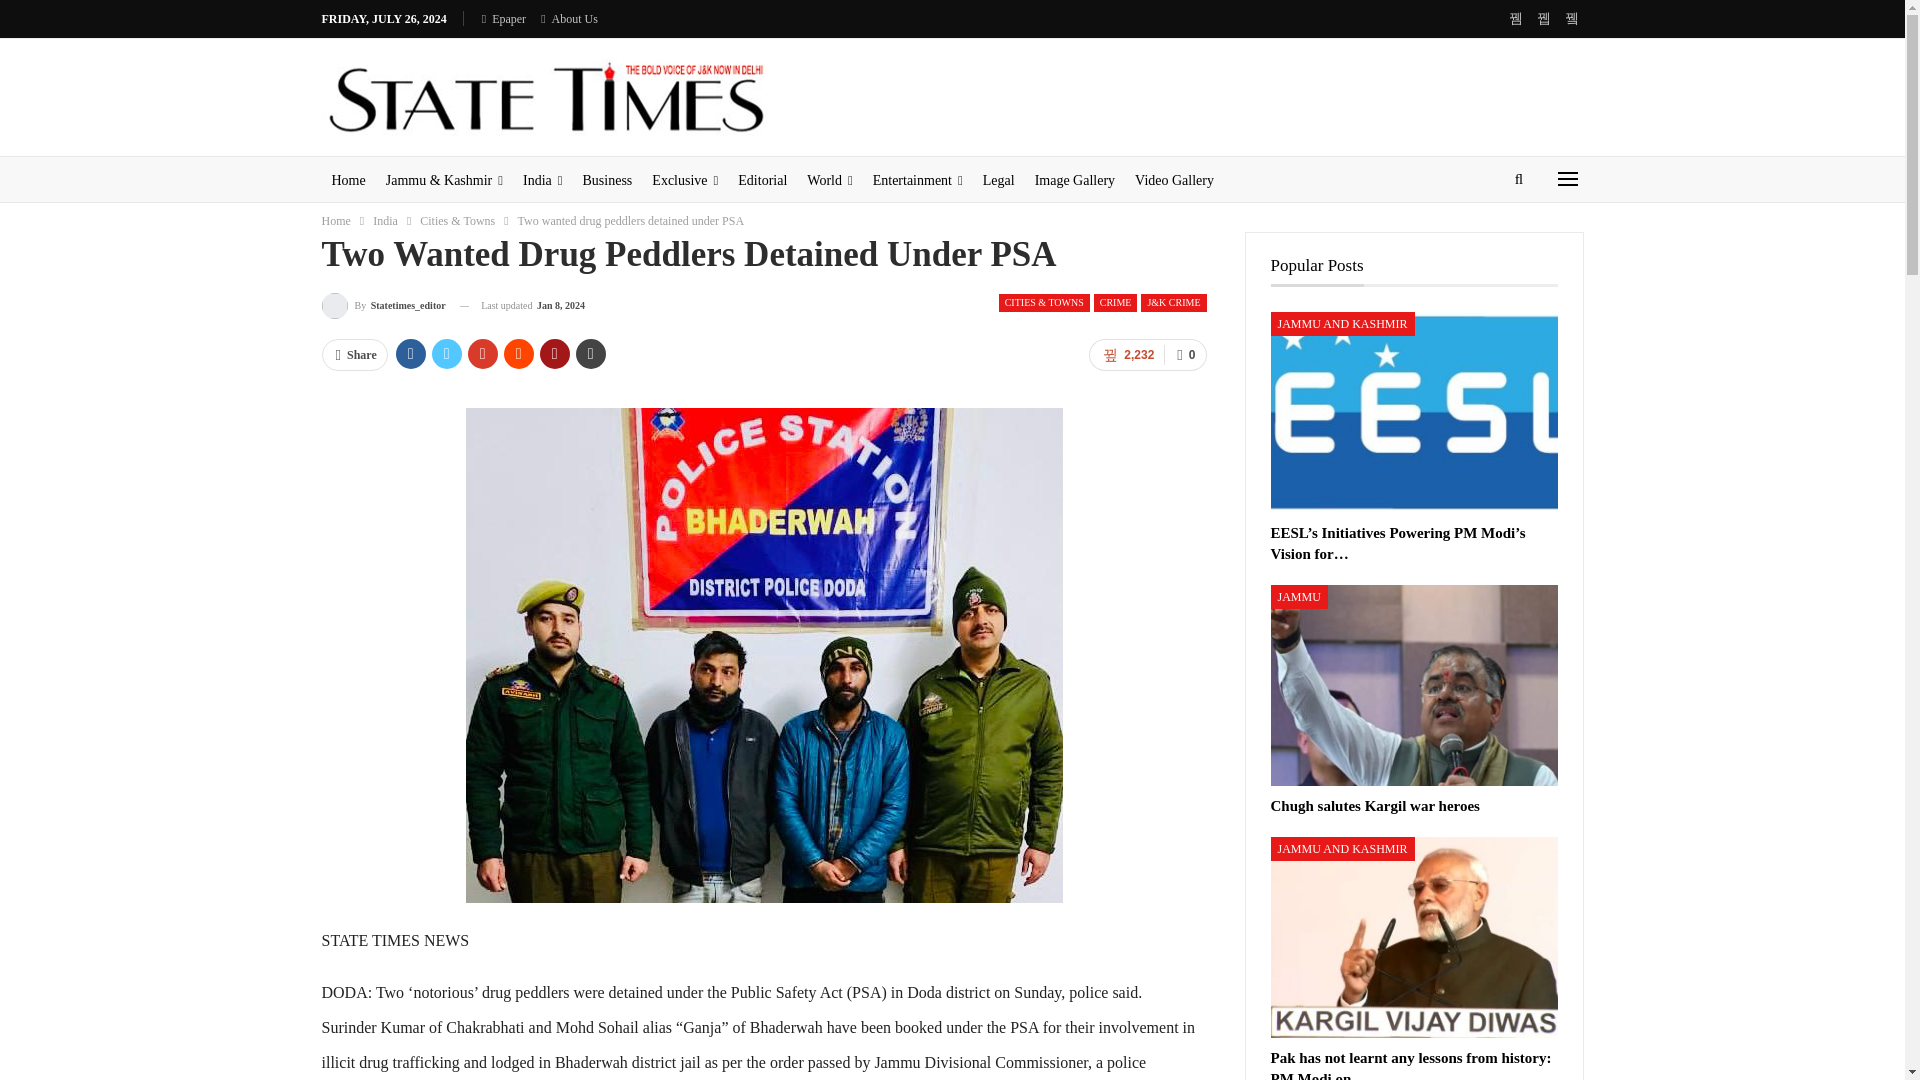  What do you see at coordinates (504, 18) in the screenshot?
I see `Epaper` at bounding box center [504, 18].